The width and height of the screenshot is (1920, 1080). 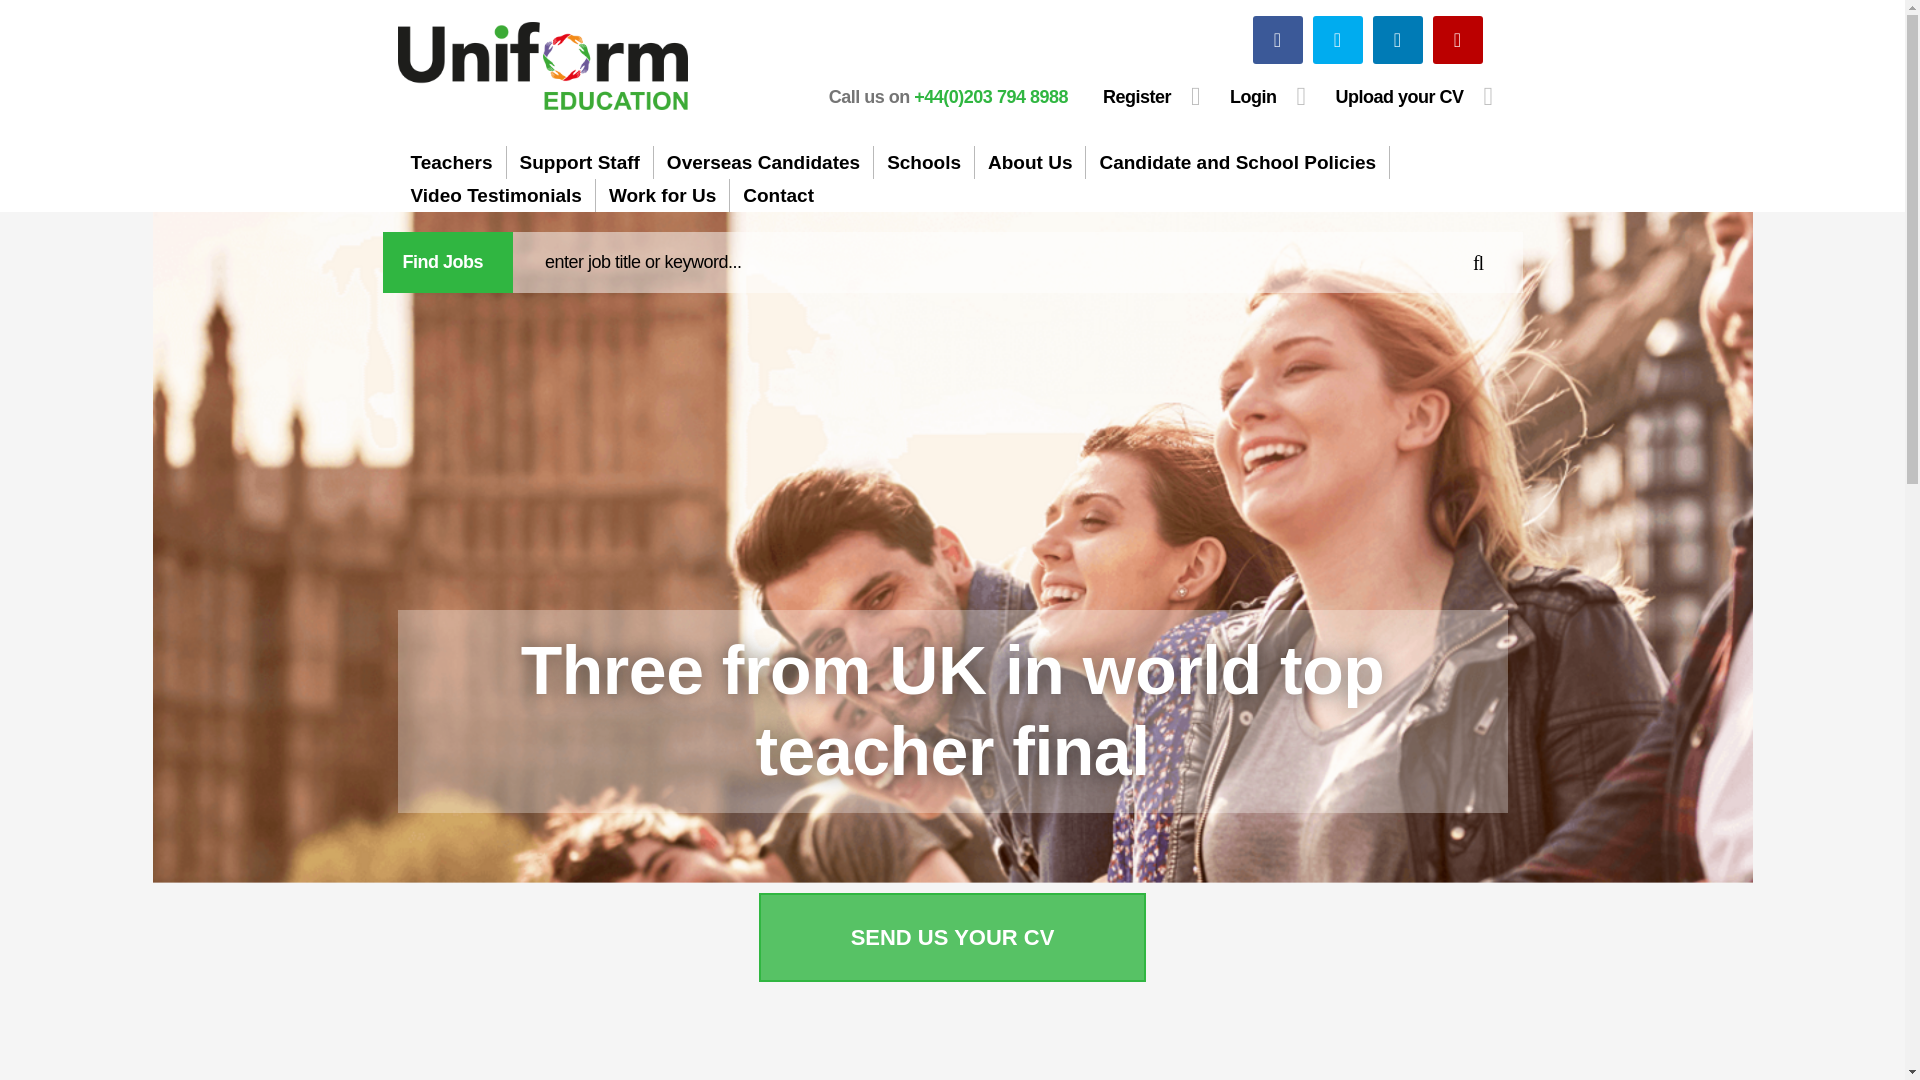 What do you see at coordinates (1414, 96) in the screenshot?
I see `Upload your CV` at bounding box center [1414, 96].